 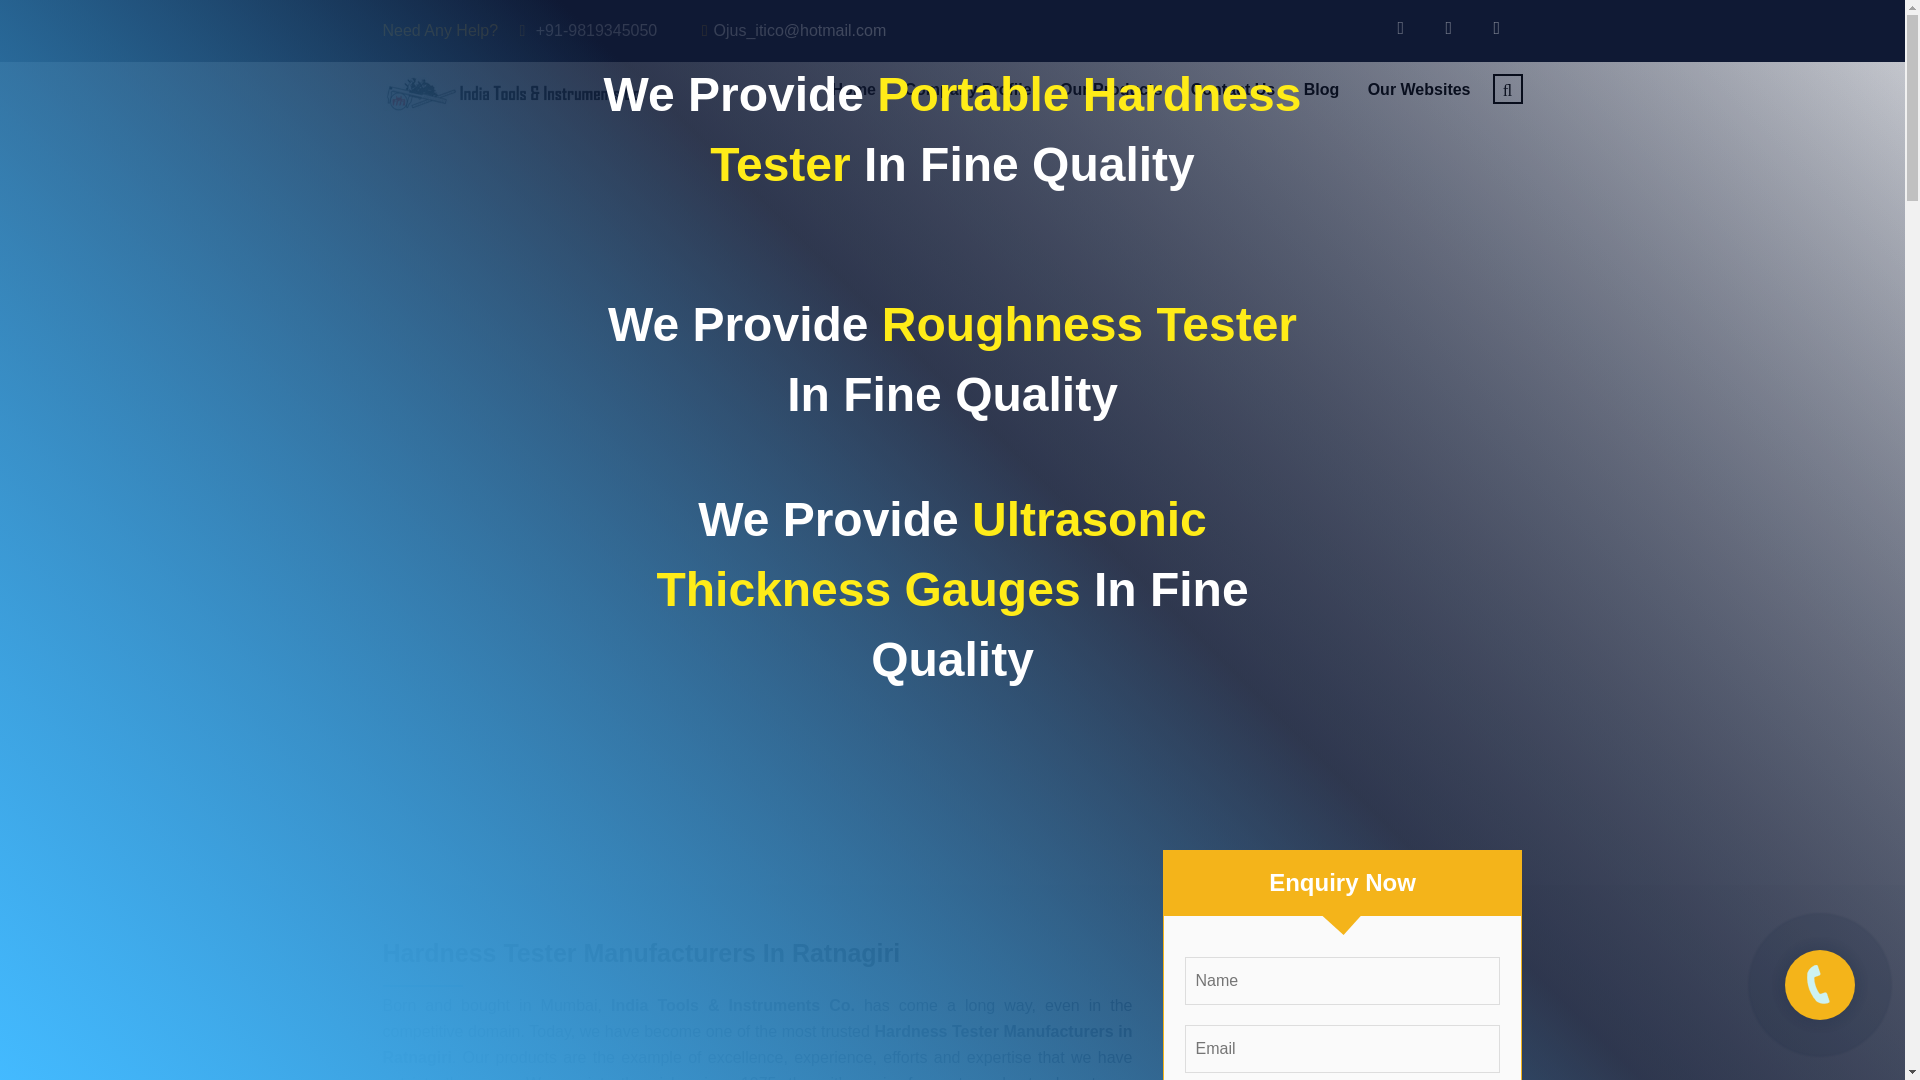 What do you see at coordinates (1110, 89) in the screenshot?
I see `Our Products` at bounding box center [1110, 89].